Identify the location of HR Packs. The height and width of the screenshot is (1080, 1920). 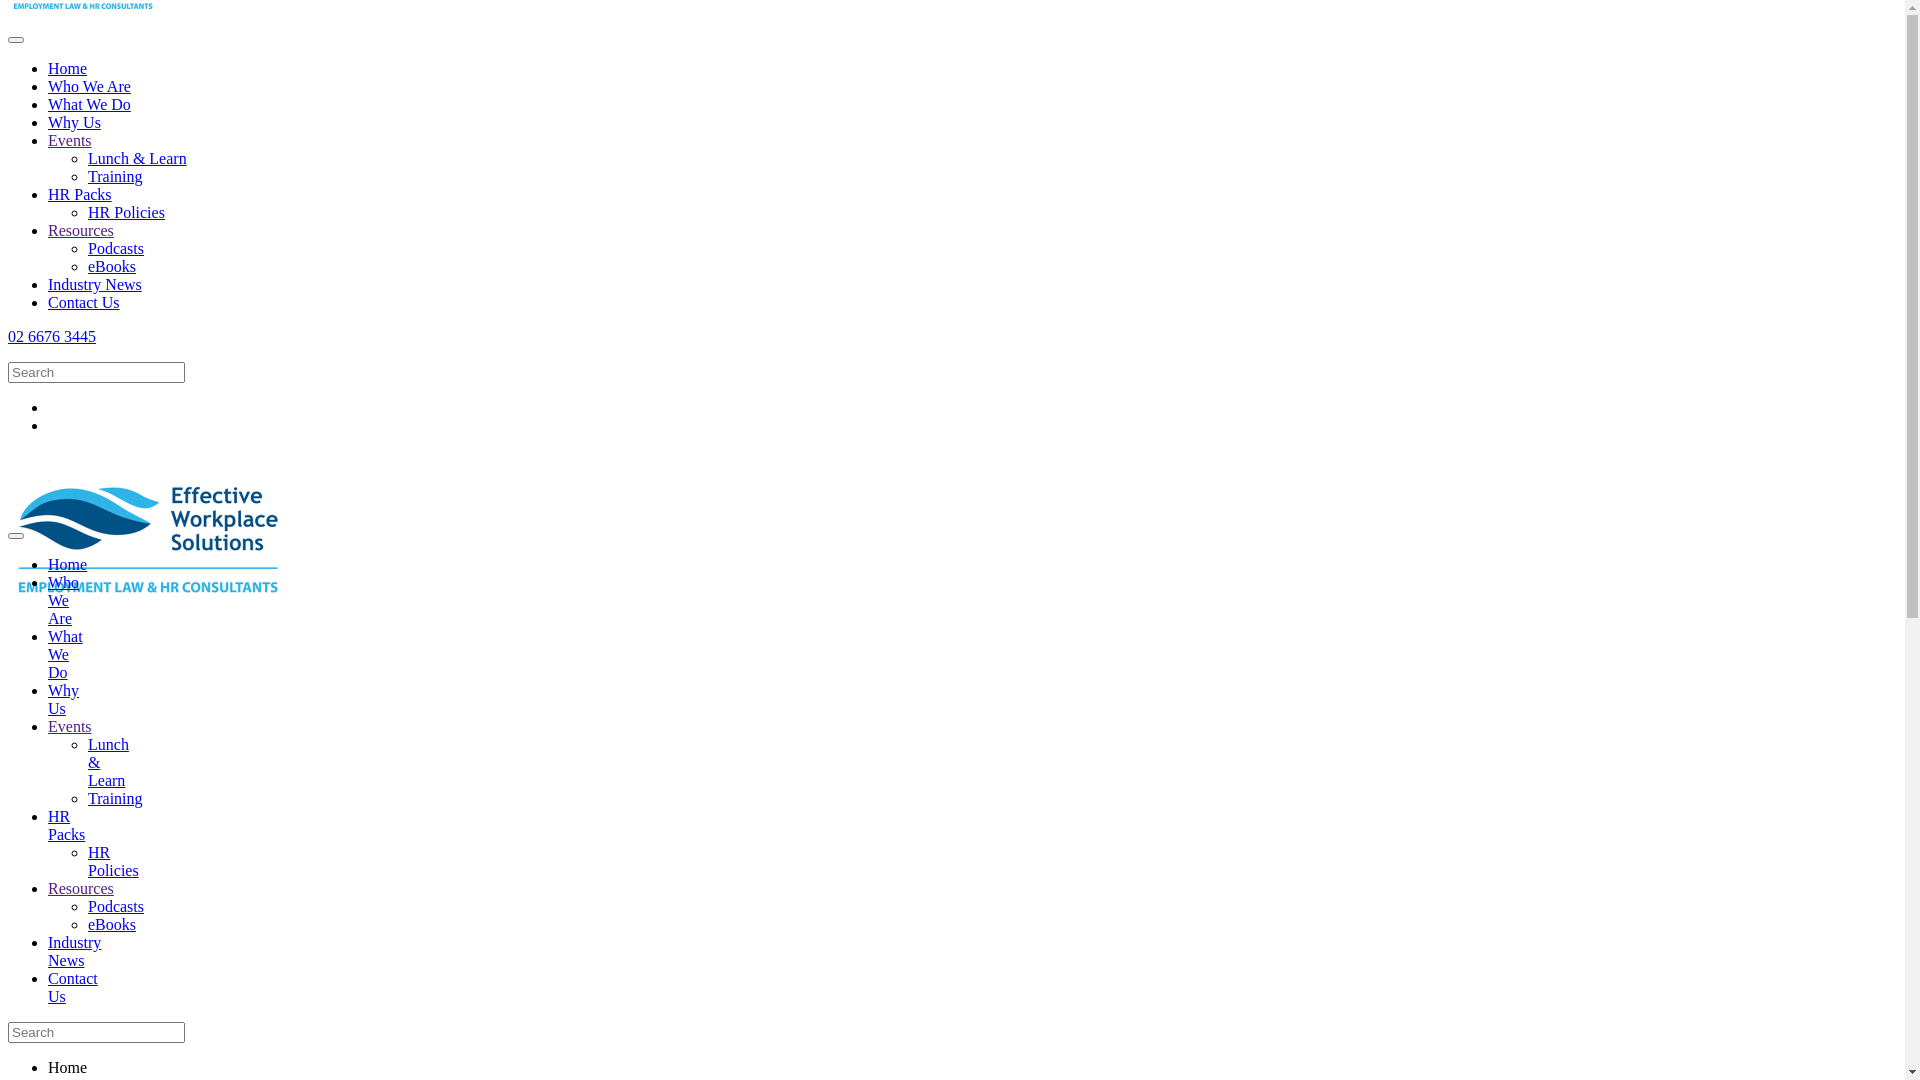
(66, 826).